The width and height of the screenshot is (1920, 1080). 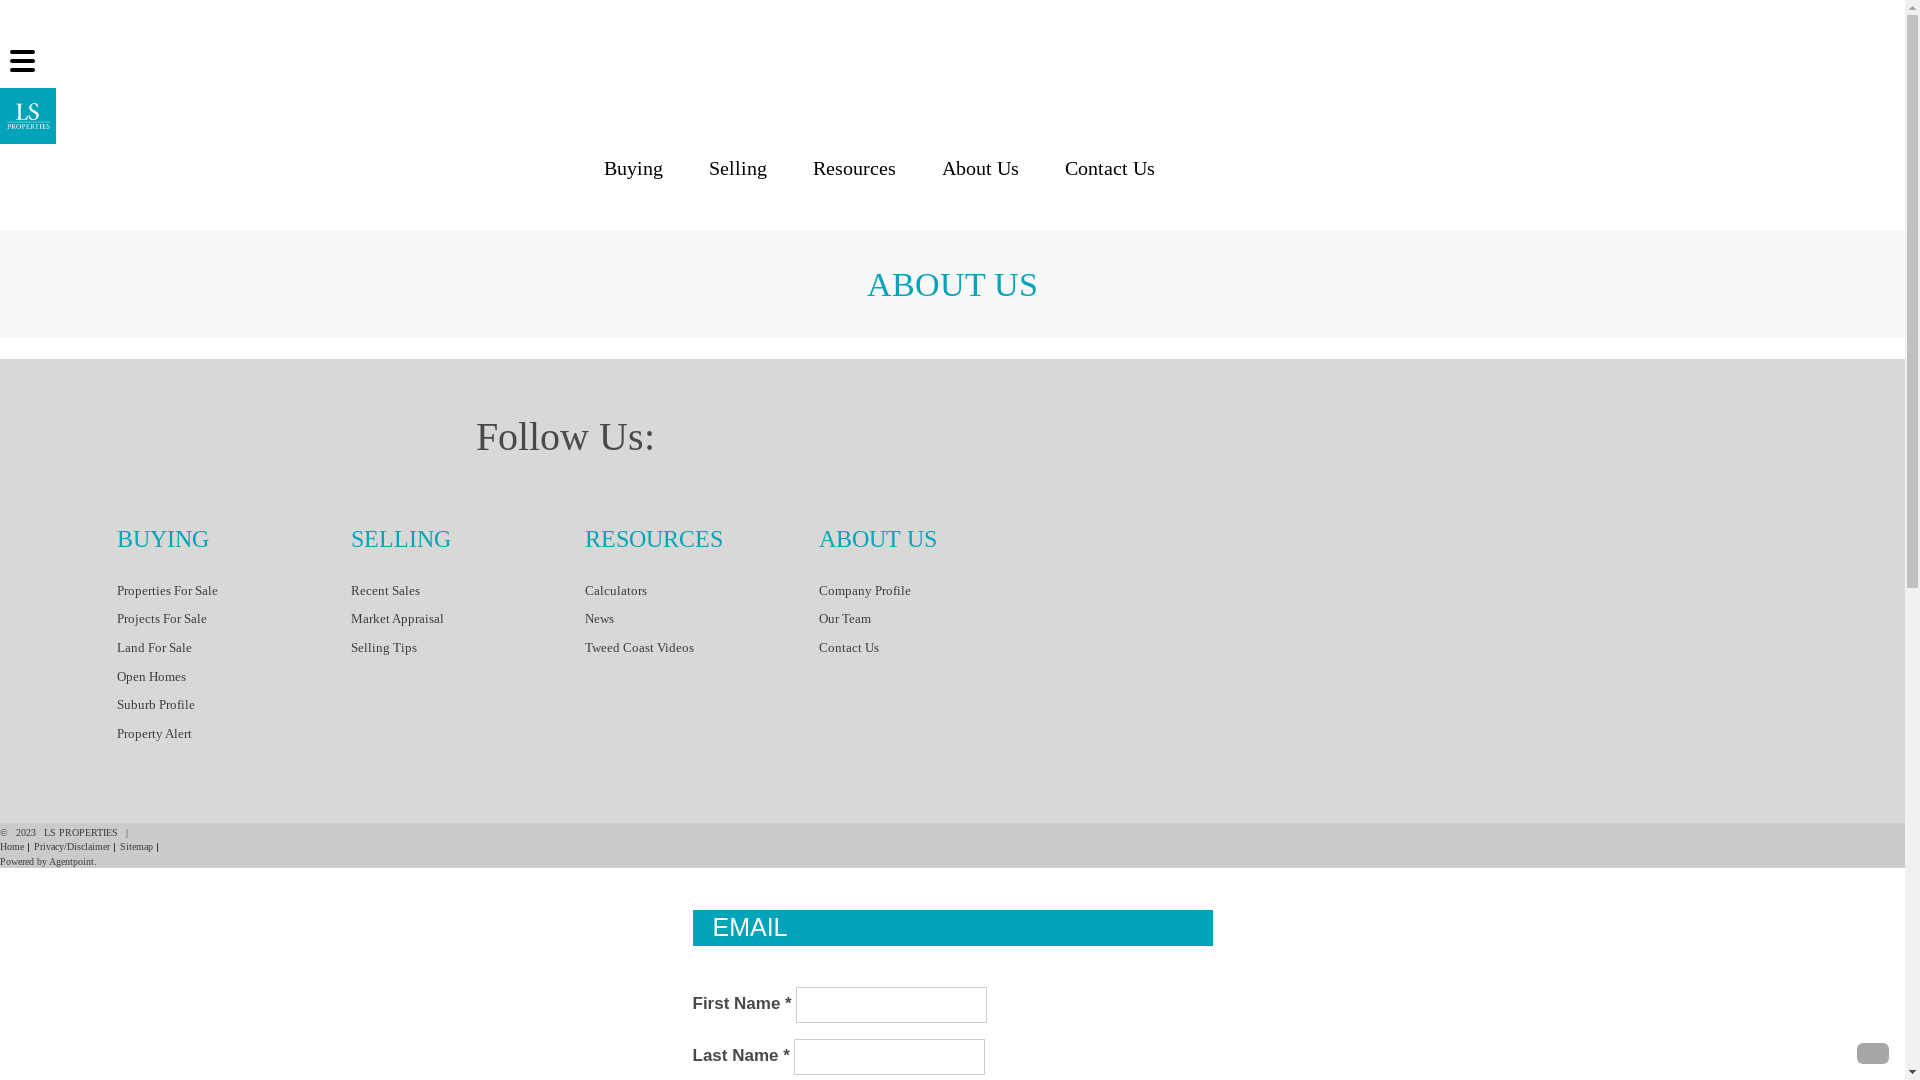 What do you see at coordinates (936, 620) in the screenshot?
I see `Our Team` at bounding box center [936, 620].